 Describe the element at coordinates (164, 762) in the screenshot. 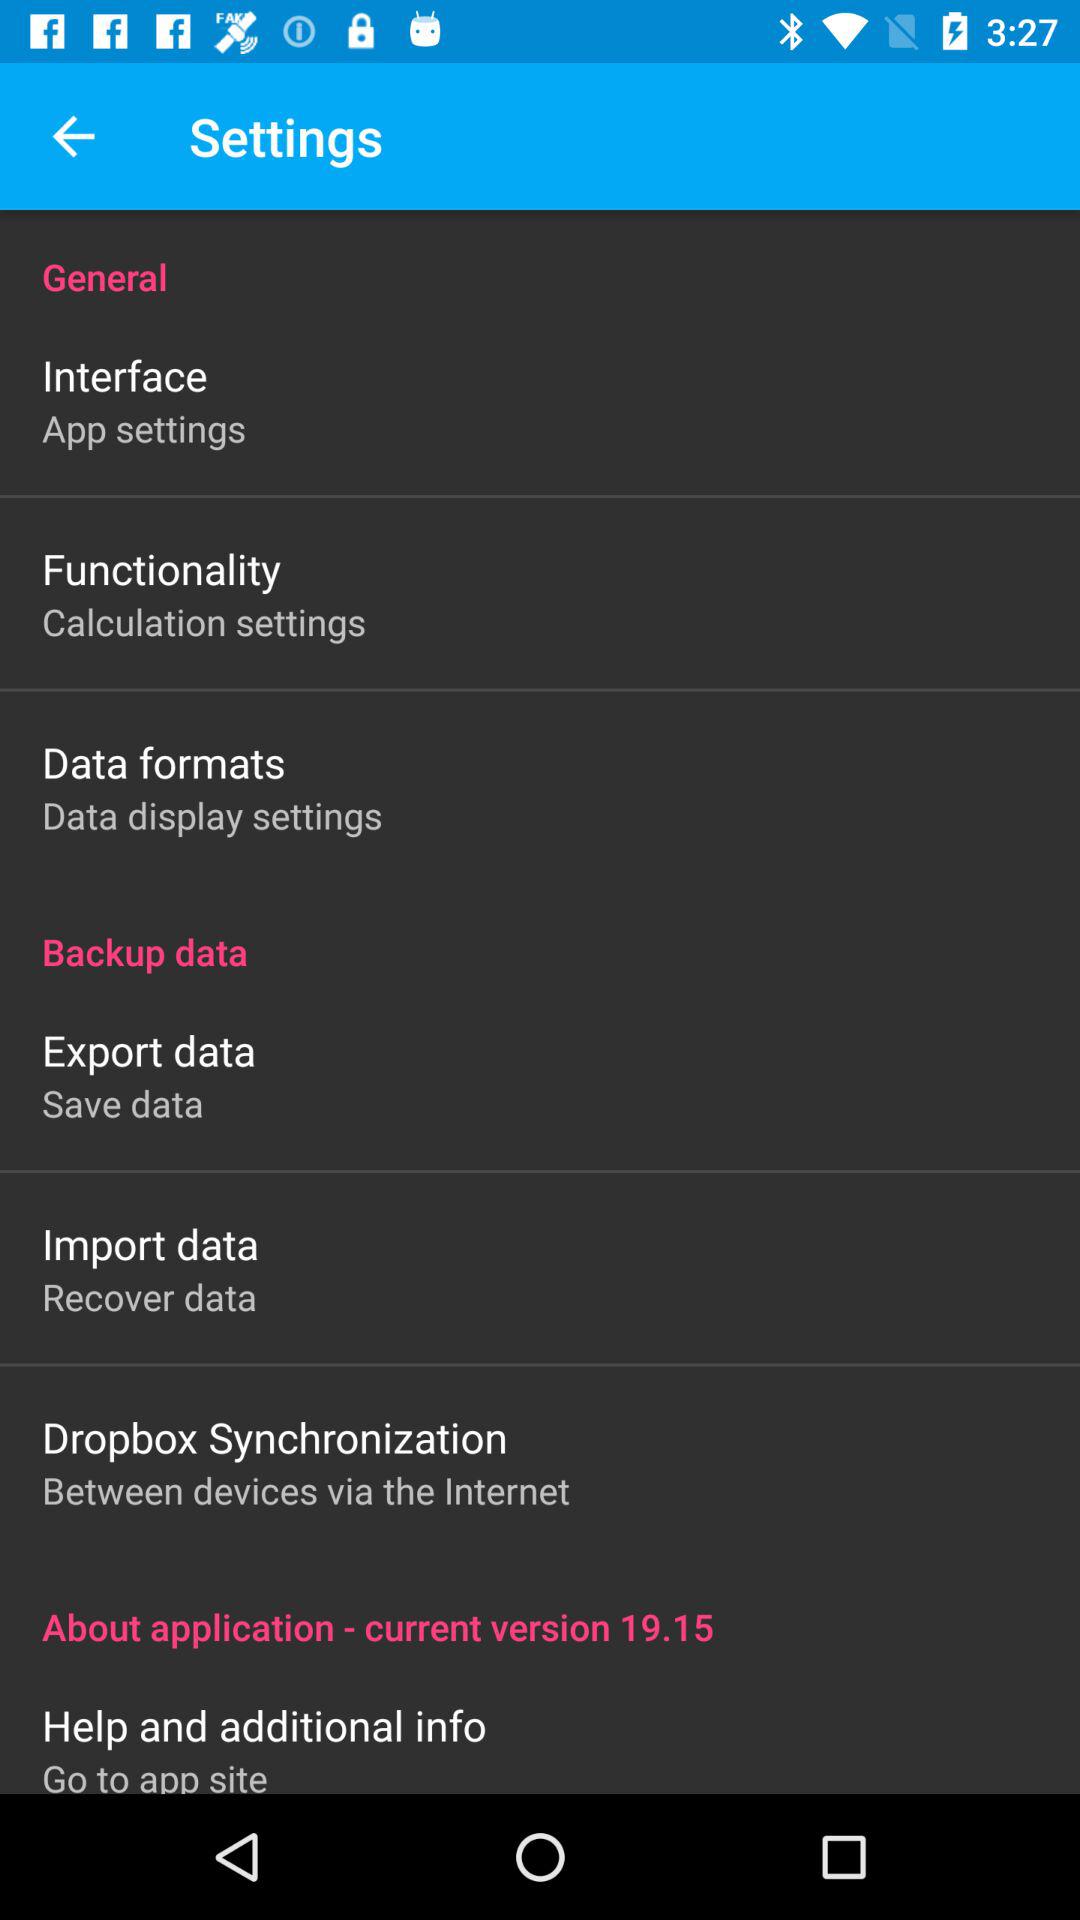

I see `turn off the icon below calculation settings icon` at that location.